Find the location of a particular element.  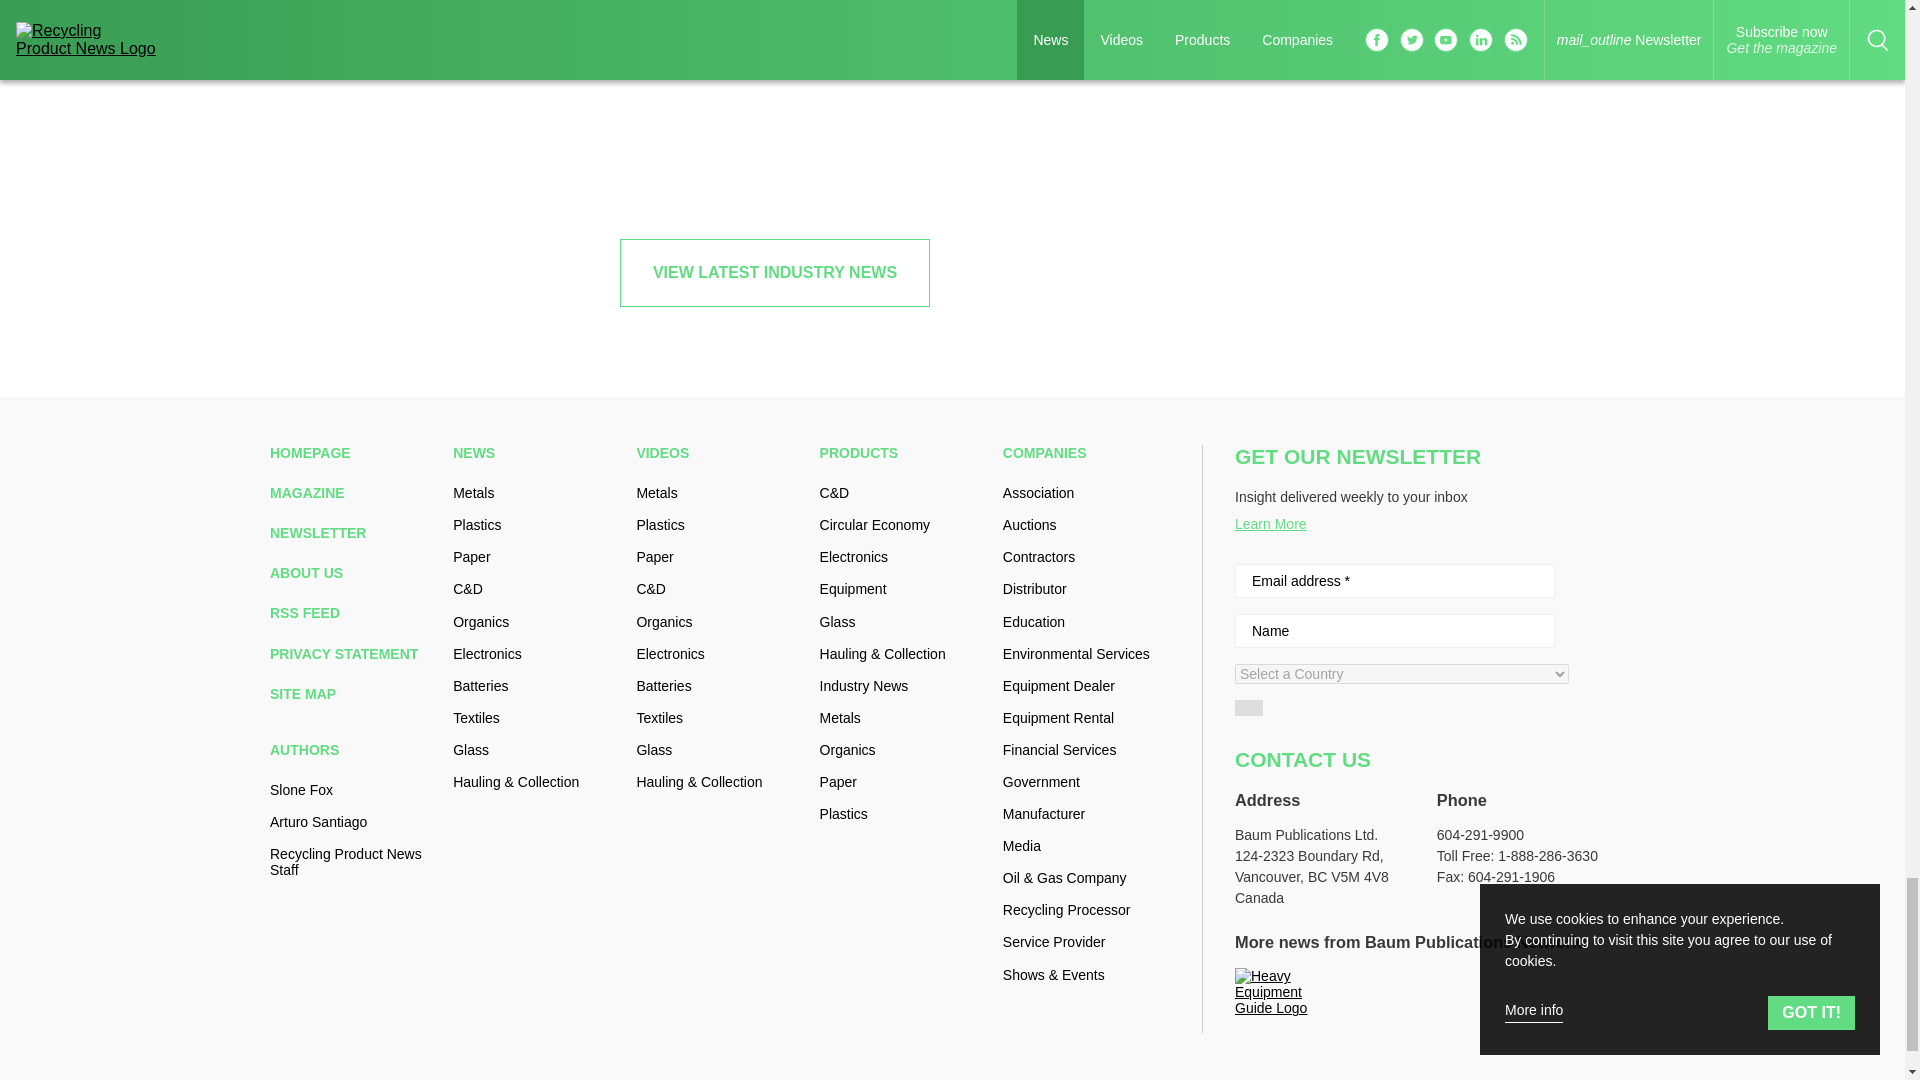

RSS FEED is located at coordinates (354, 612).